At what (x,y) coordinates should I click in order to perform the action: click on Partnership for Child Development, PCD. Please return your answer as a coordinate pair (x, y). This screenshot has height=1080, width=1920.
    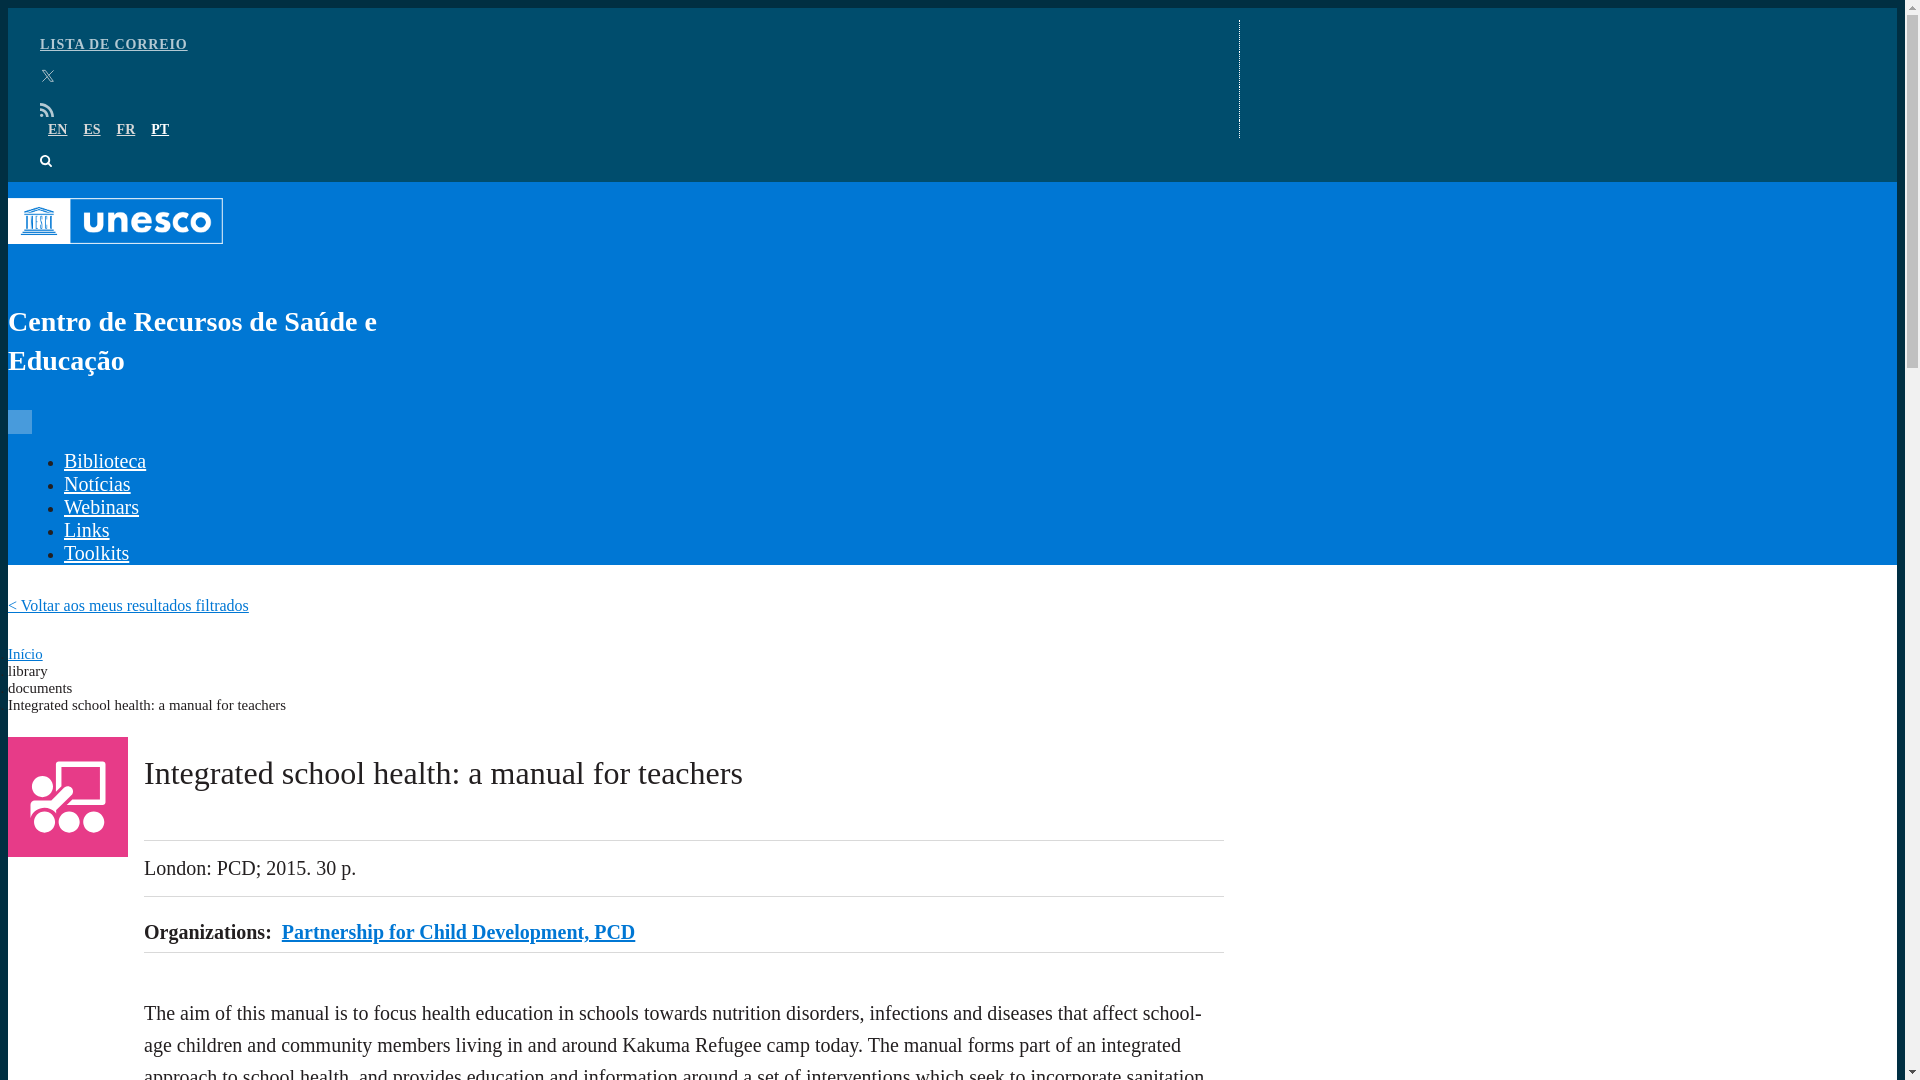
    Looking at the image, I should click on (458, 932).